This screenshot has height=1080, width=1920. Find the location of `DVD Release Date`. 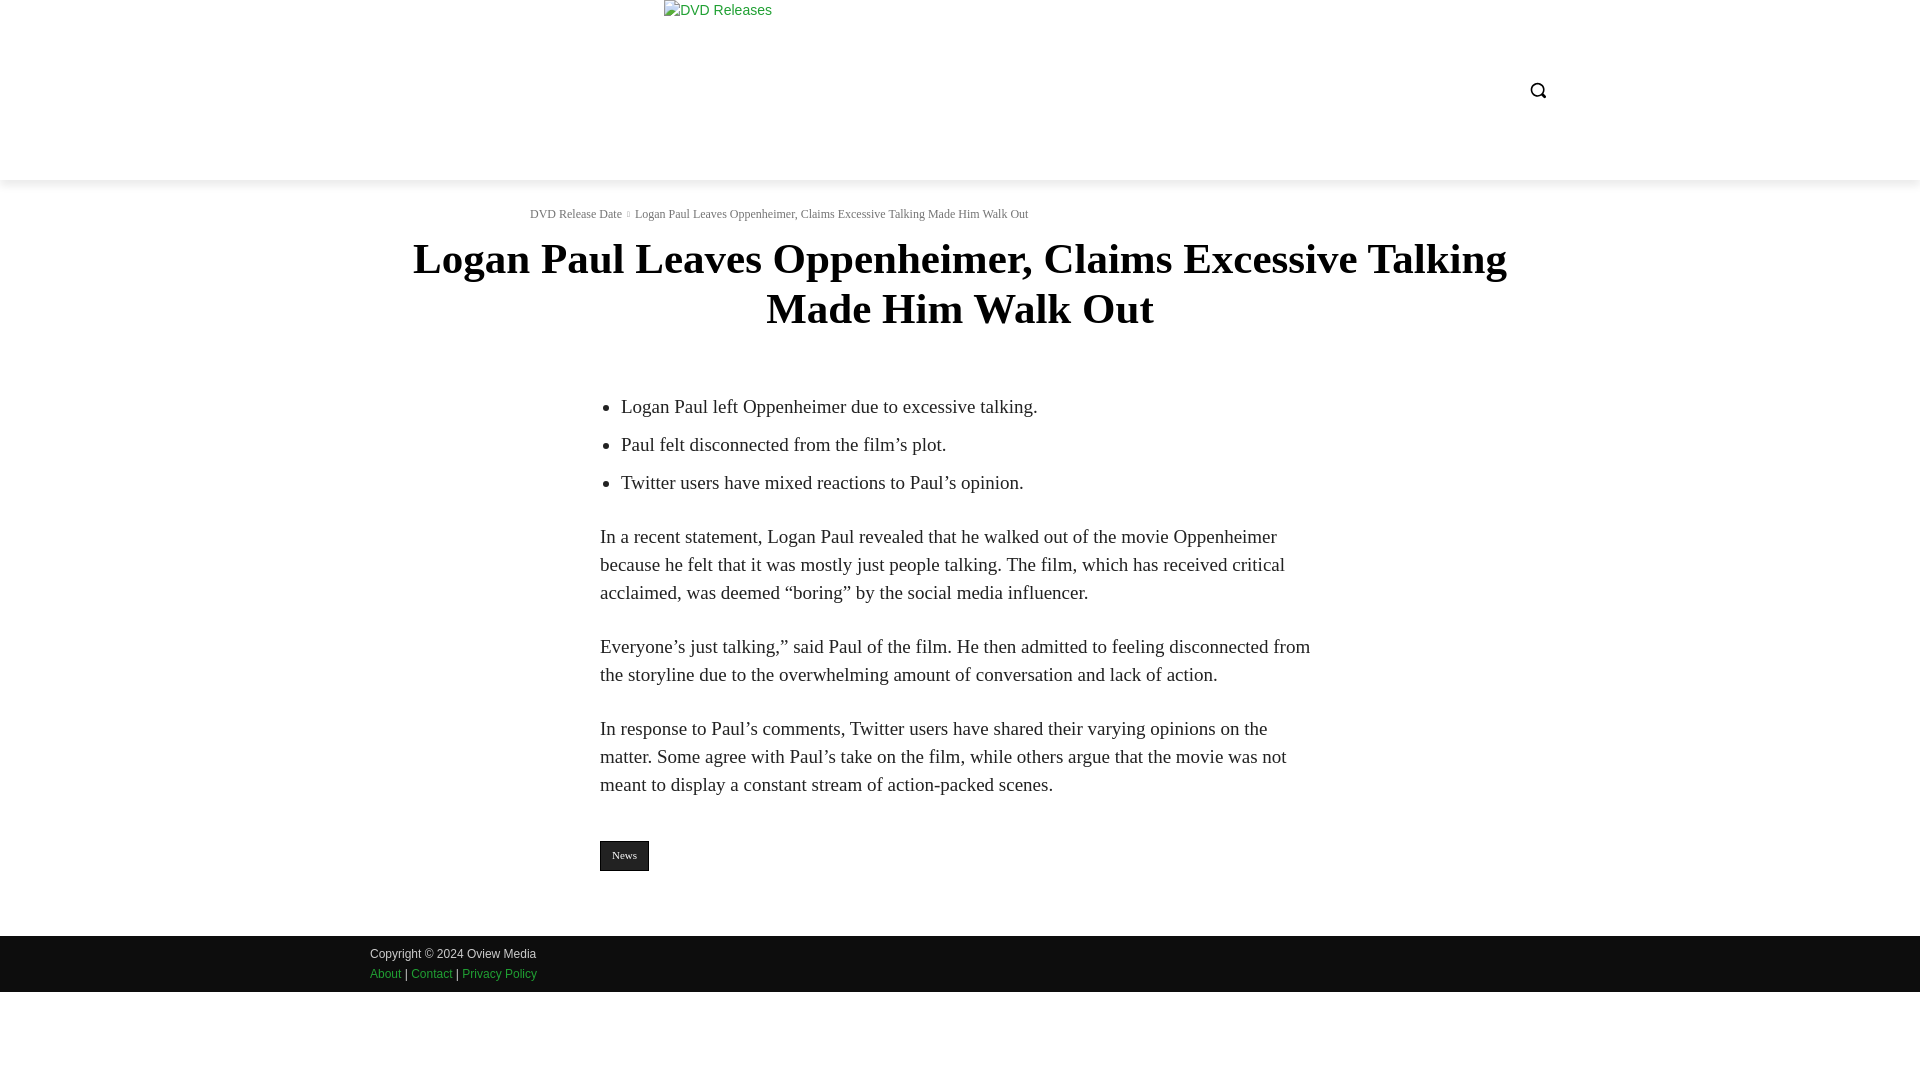

DVD Release Date is located at coordinates (576, 214).